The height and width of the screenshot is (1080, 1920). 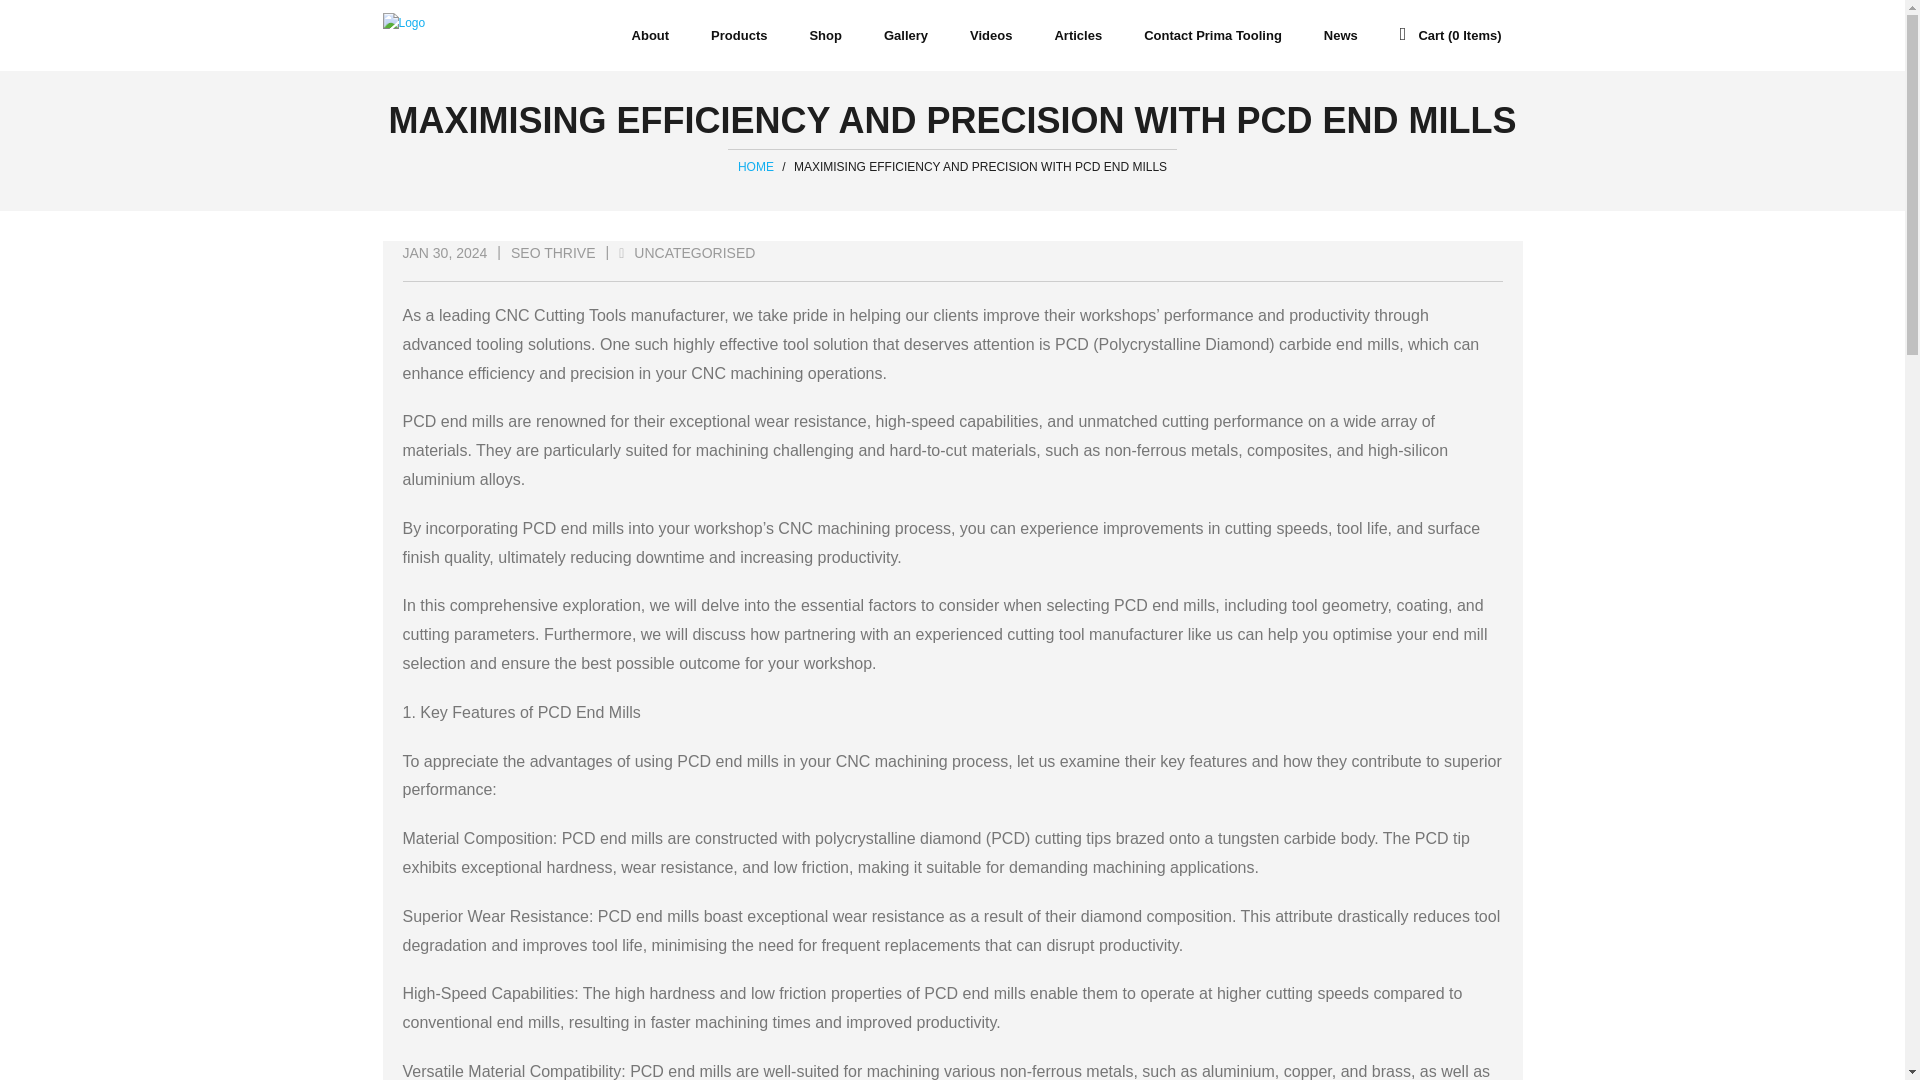 I want to click on Gallery, so click(x=906, y=36).